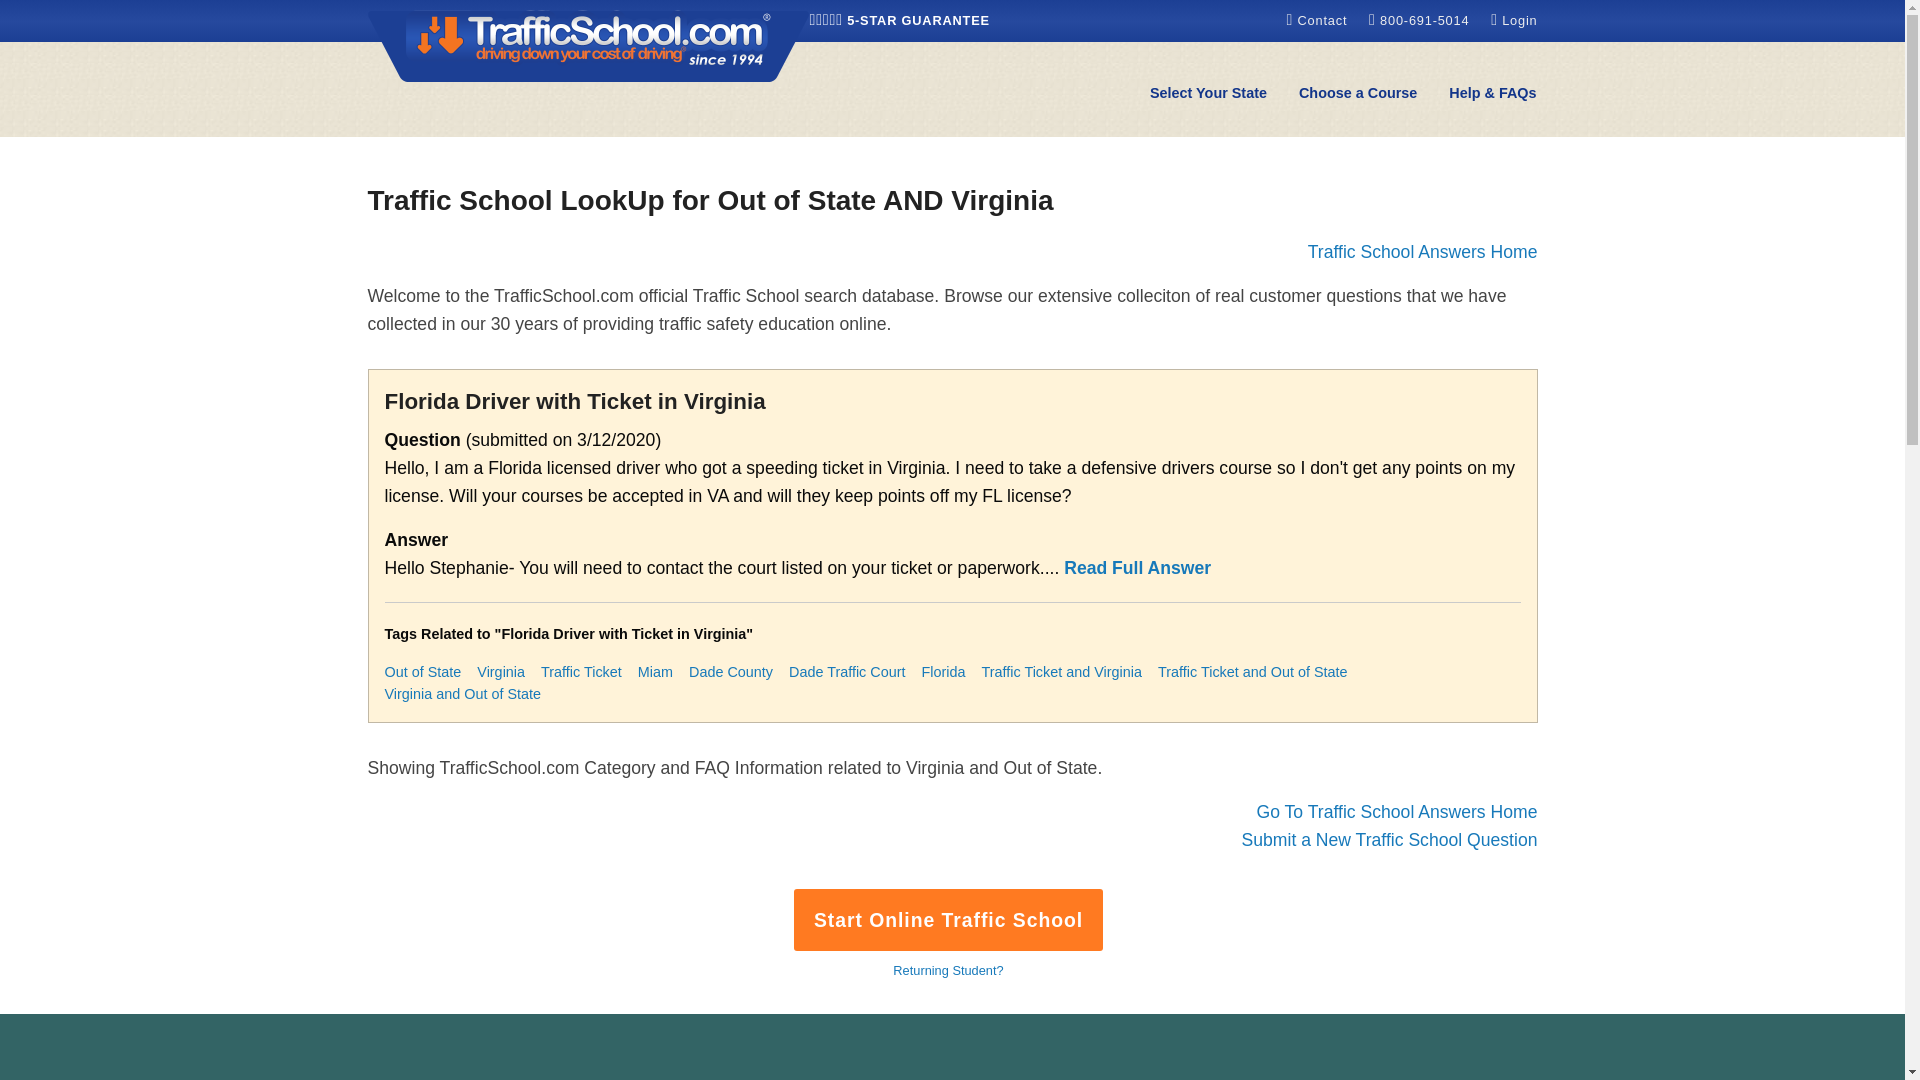 The width and height of the screenshot is (1920, 1080). What do you see at coordinates (1492, 94) in the screenshot?
I see `Help and FAQs` at bounding box center [1492, 94].